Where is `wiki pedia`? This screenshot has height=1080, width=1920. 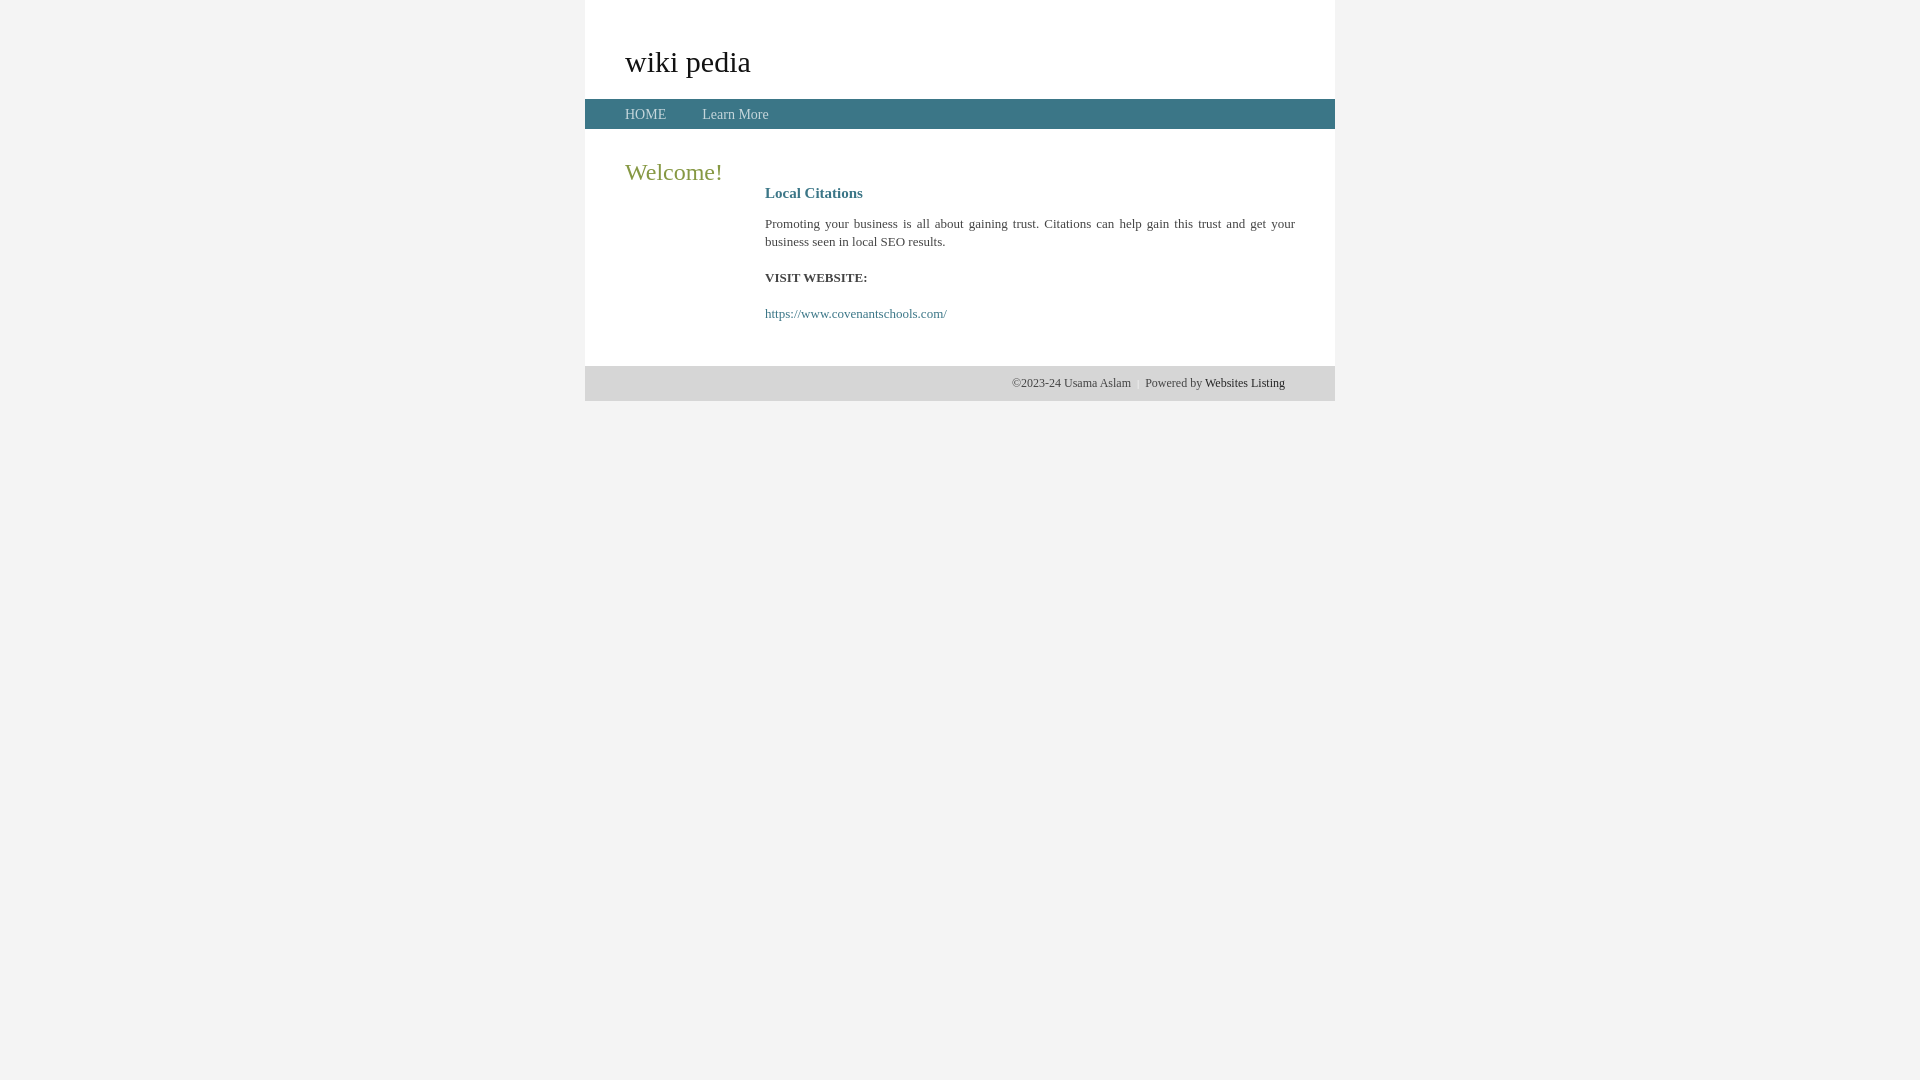
wiki pedia is located at coordinates (688, 61).